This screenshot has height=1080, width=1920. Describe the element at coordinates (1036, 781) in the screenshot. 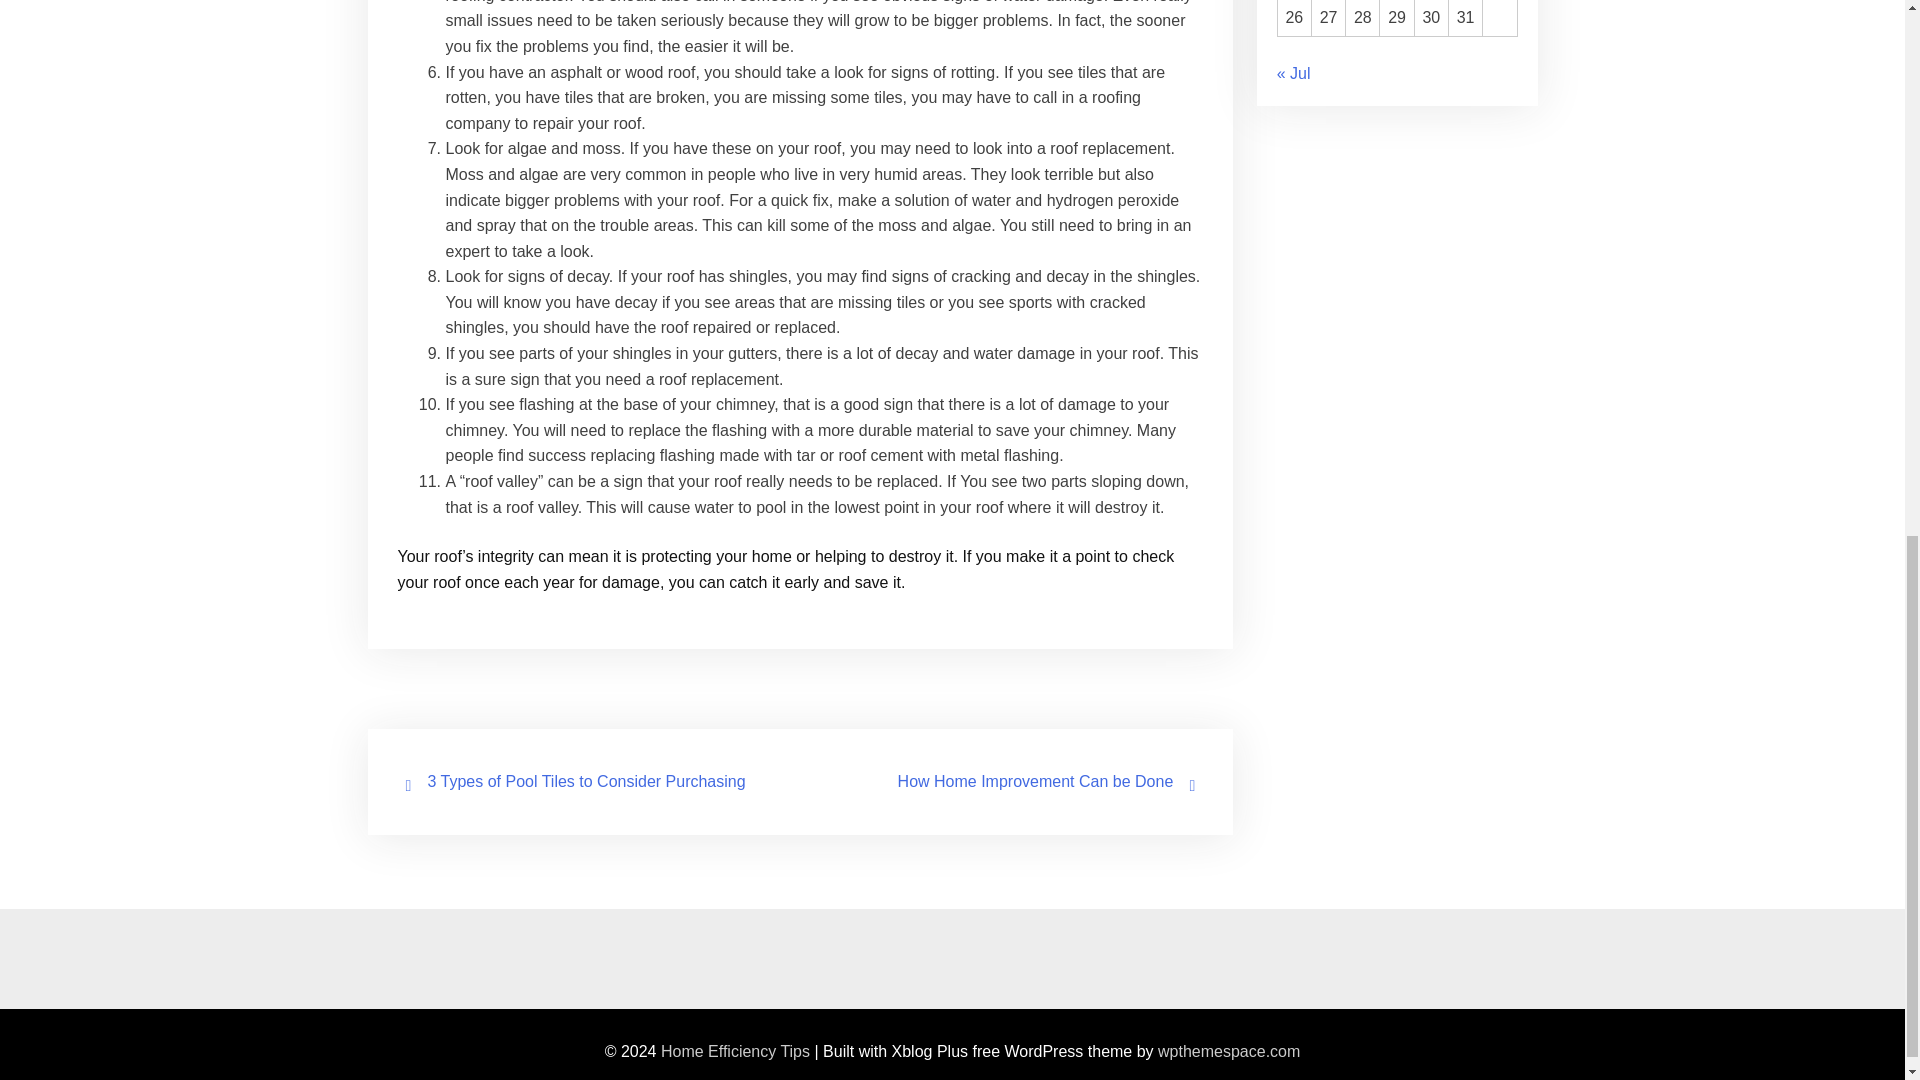

I see `How Home Improvement Can be Done` at that location.